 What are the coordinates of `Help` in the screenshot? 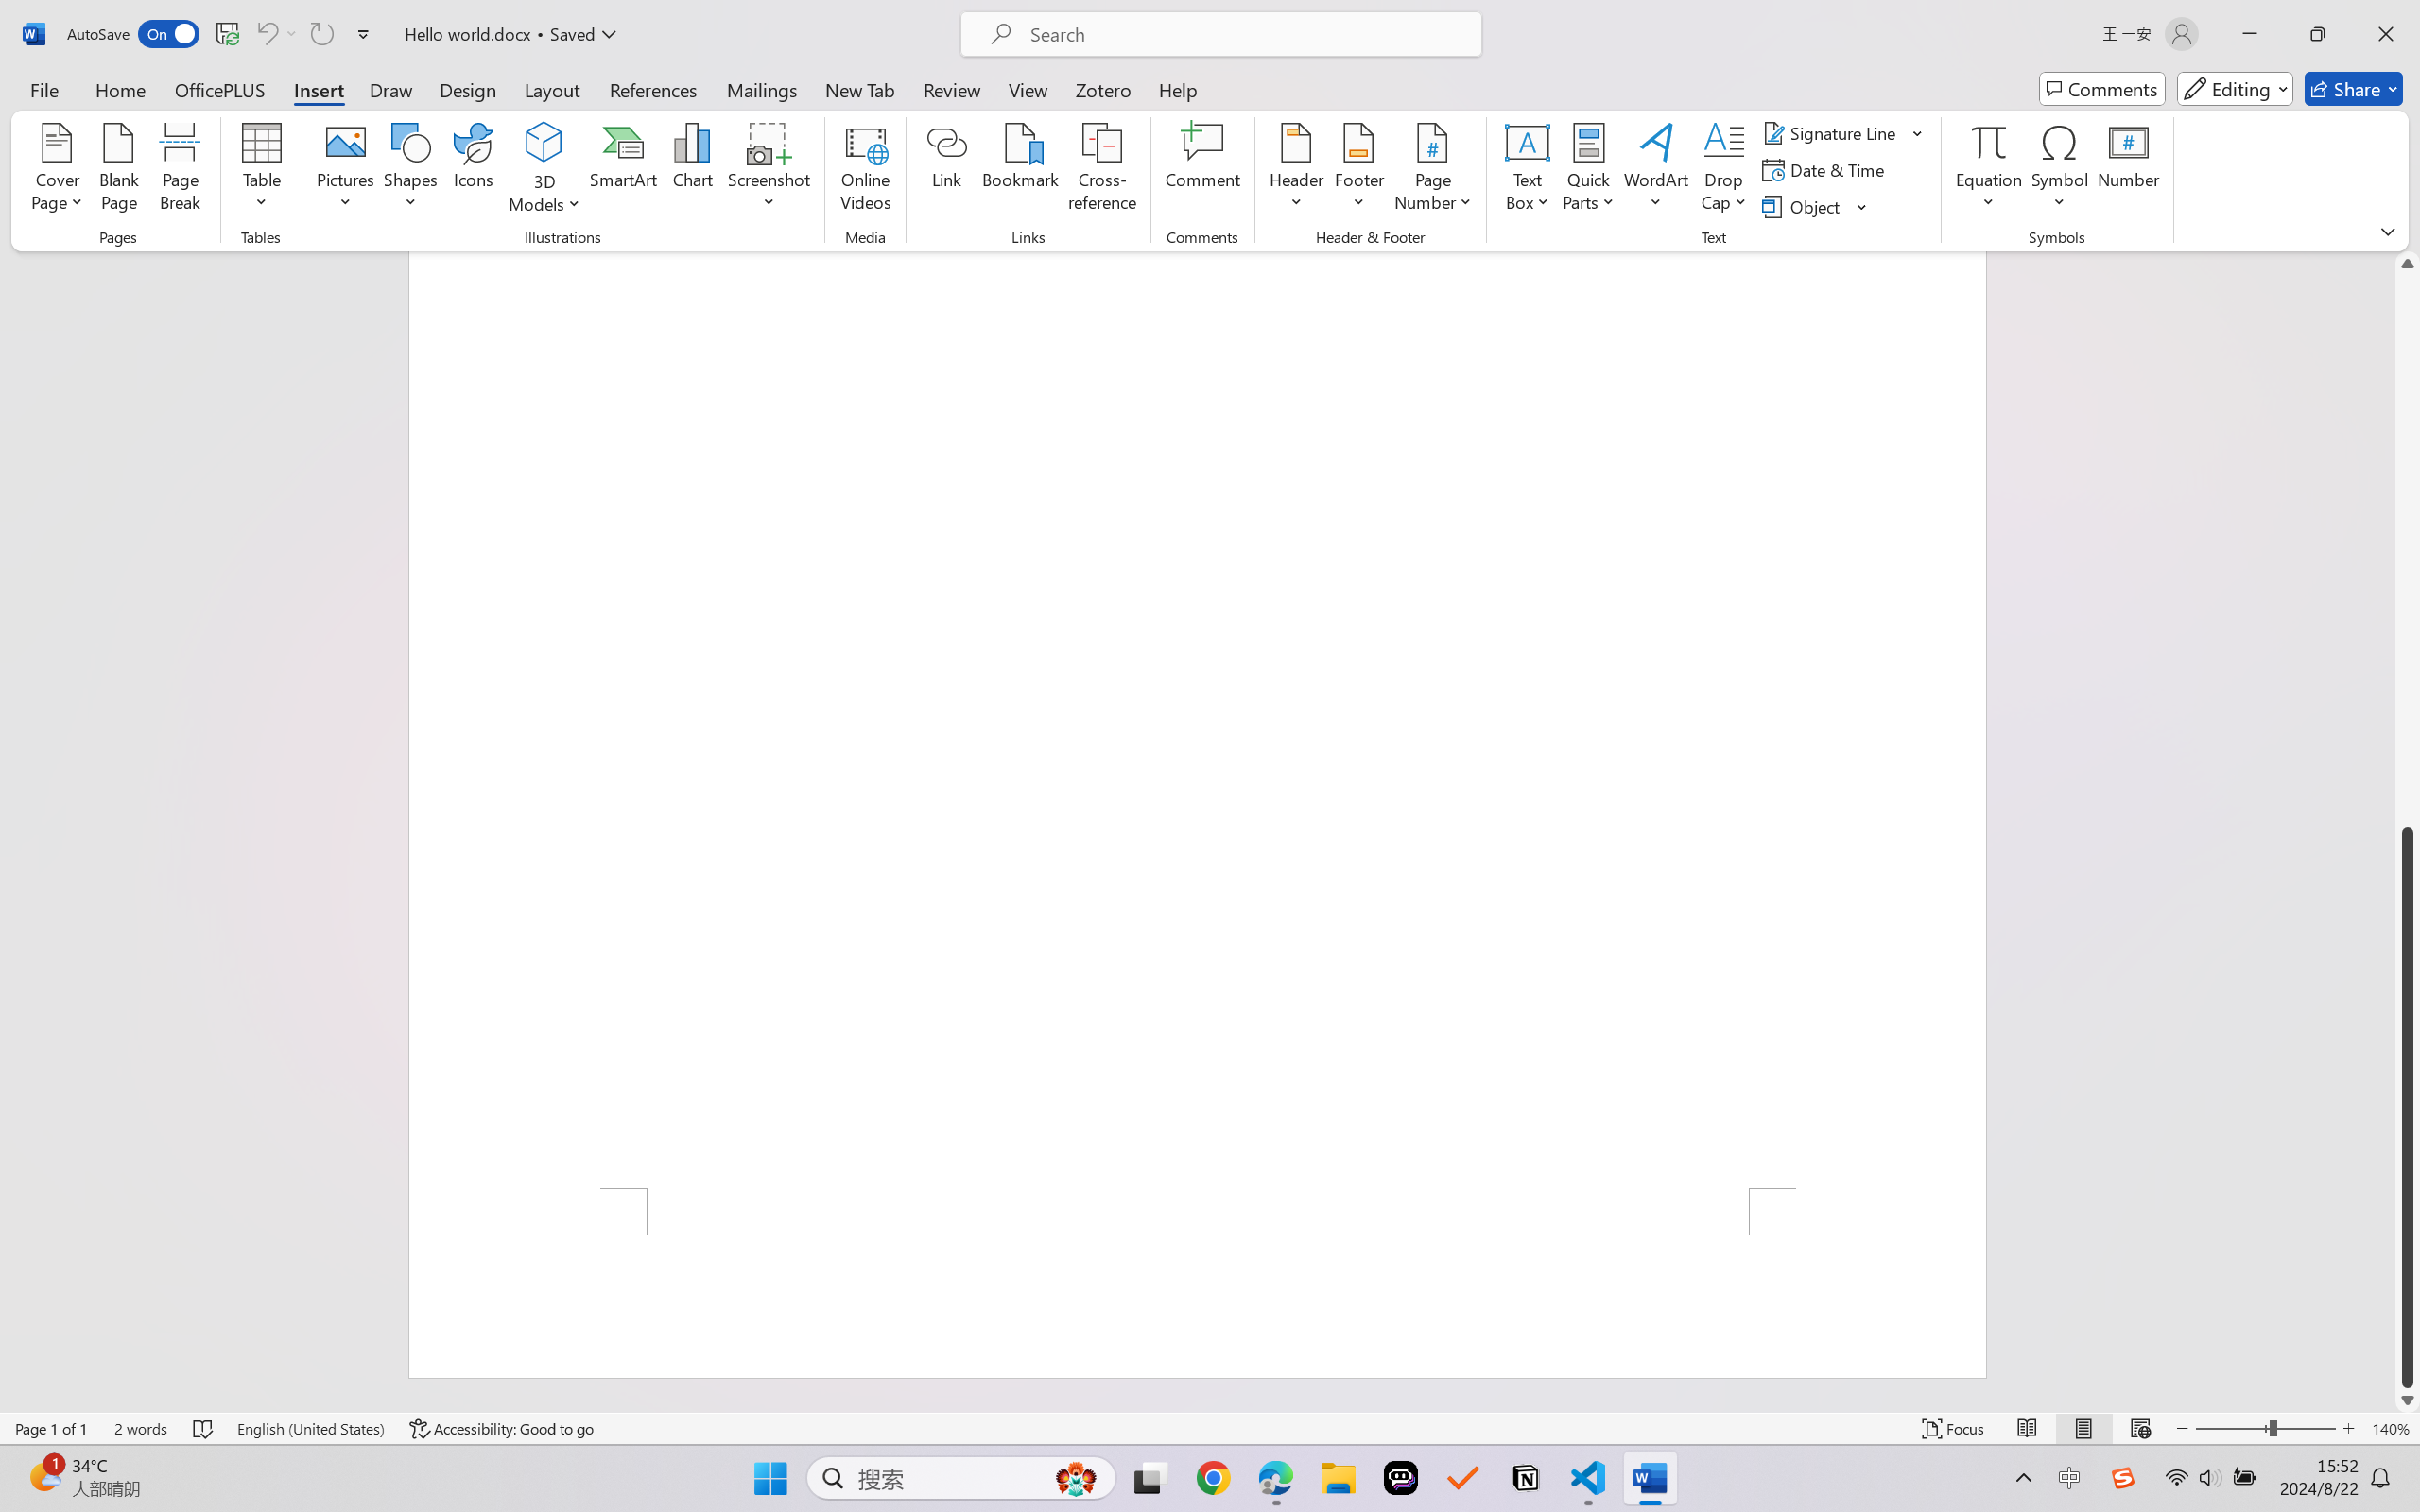 It's located at (1177, 89).